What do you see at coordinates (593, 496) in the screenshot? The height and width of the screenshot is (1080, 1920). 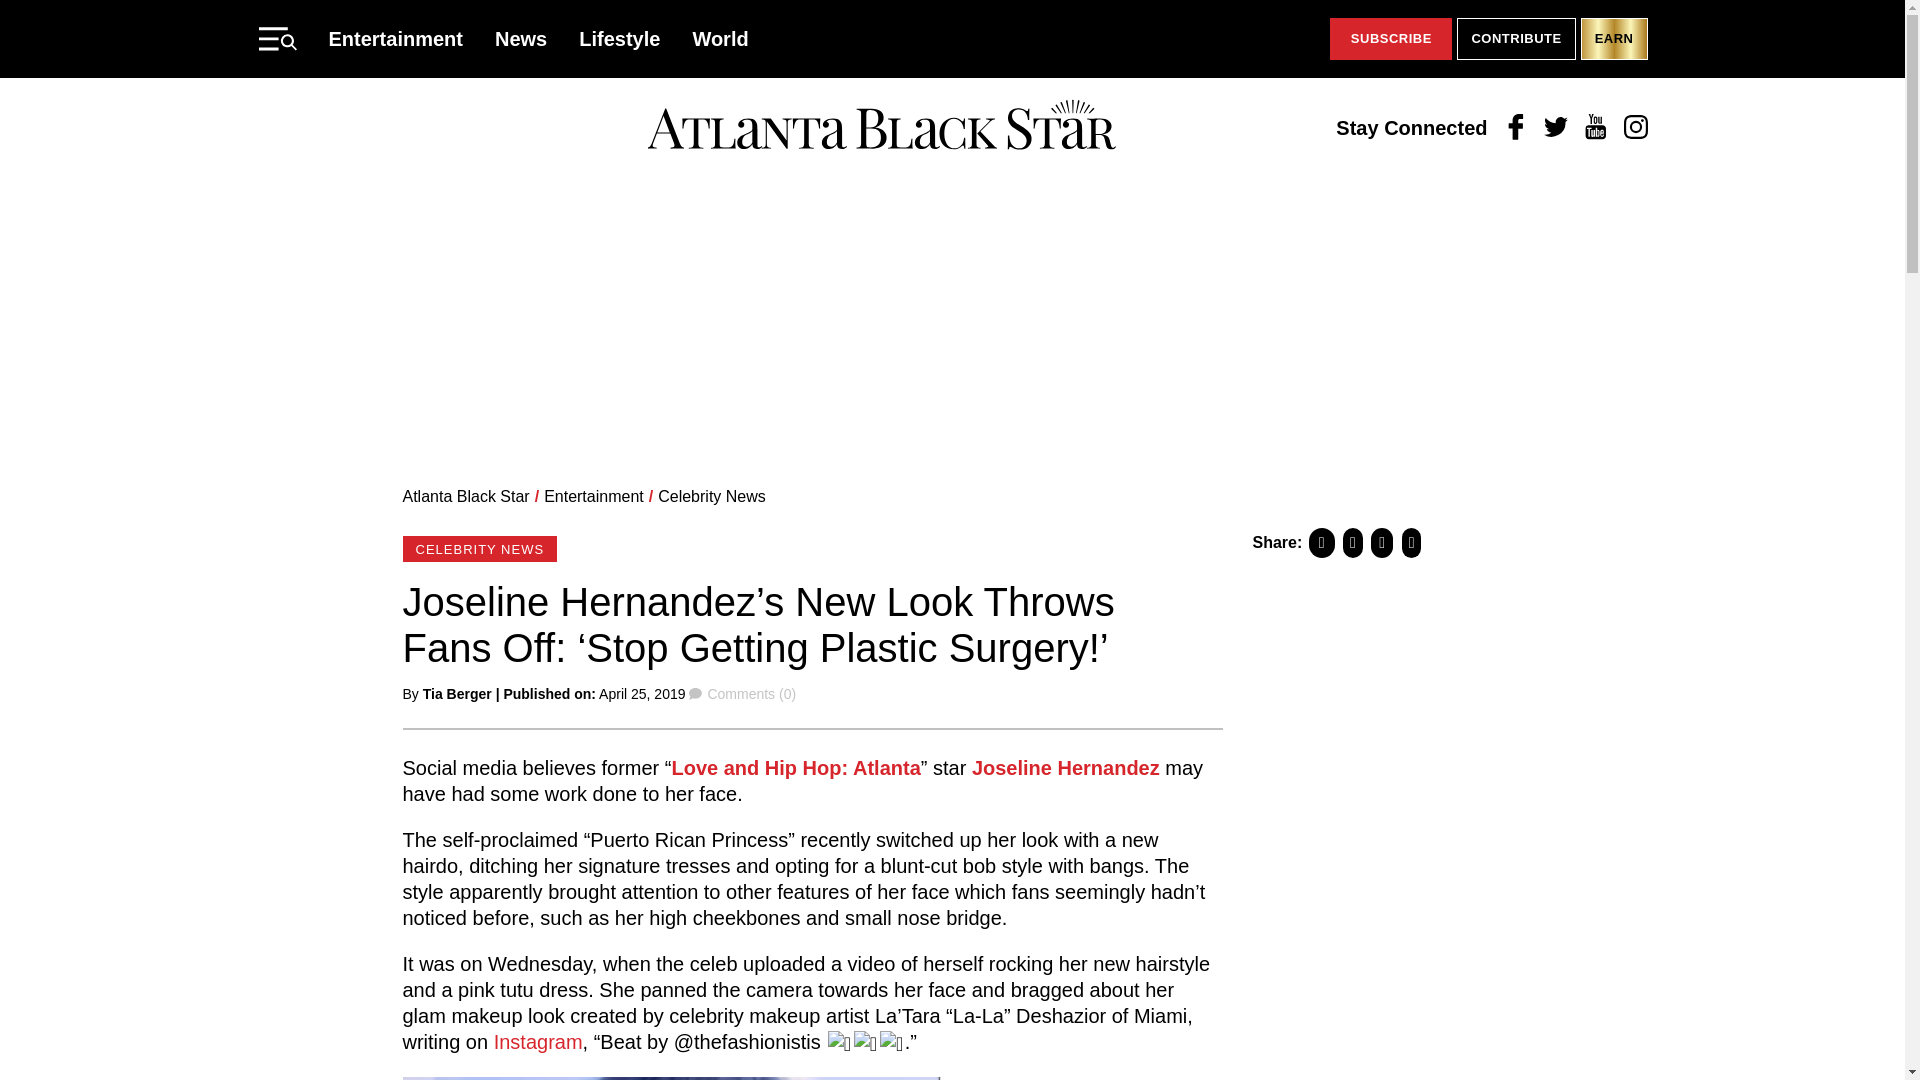 I see `Entertainment` at bounding box center [593, 496].